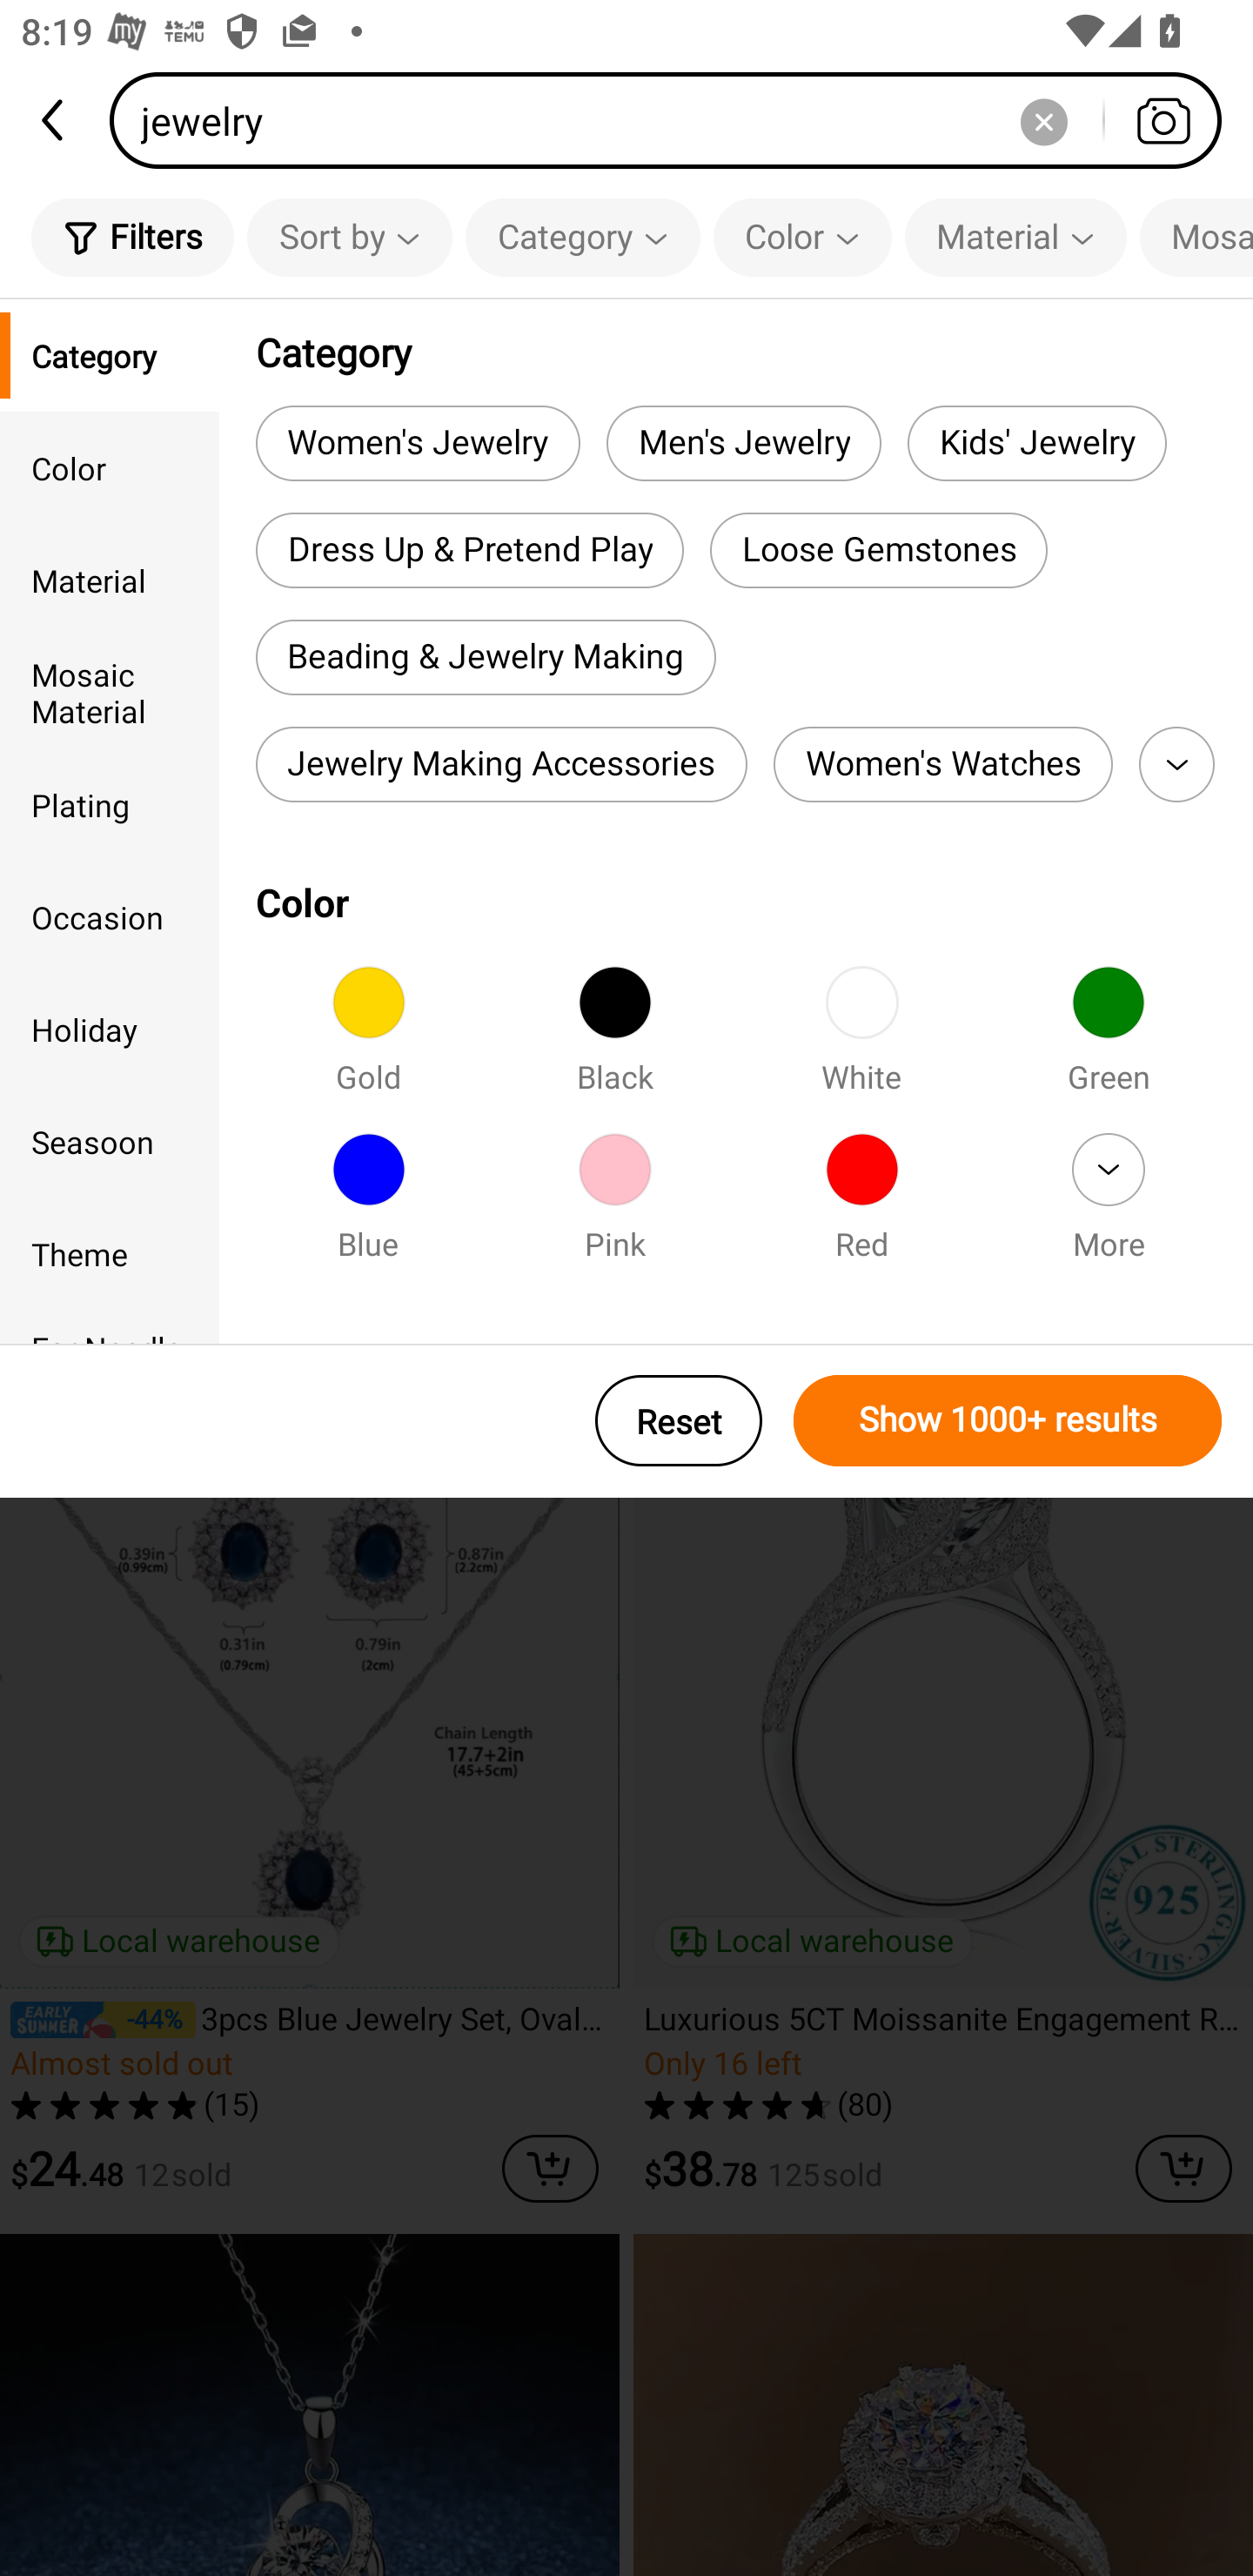 This screenshot has height=2576, width=1253. Describe the element at coordinates (1163, 120) in the screenshot. I see `Search by photo` at that location.